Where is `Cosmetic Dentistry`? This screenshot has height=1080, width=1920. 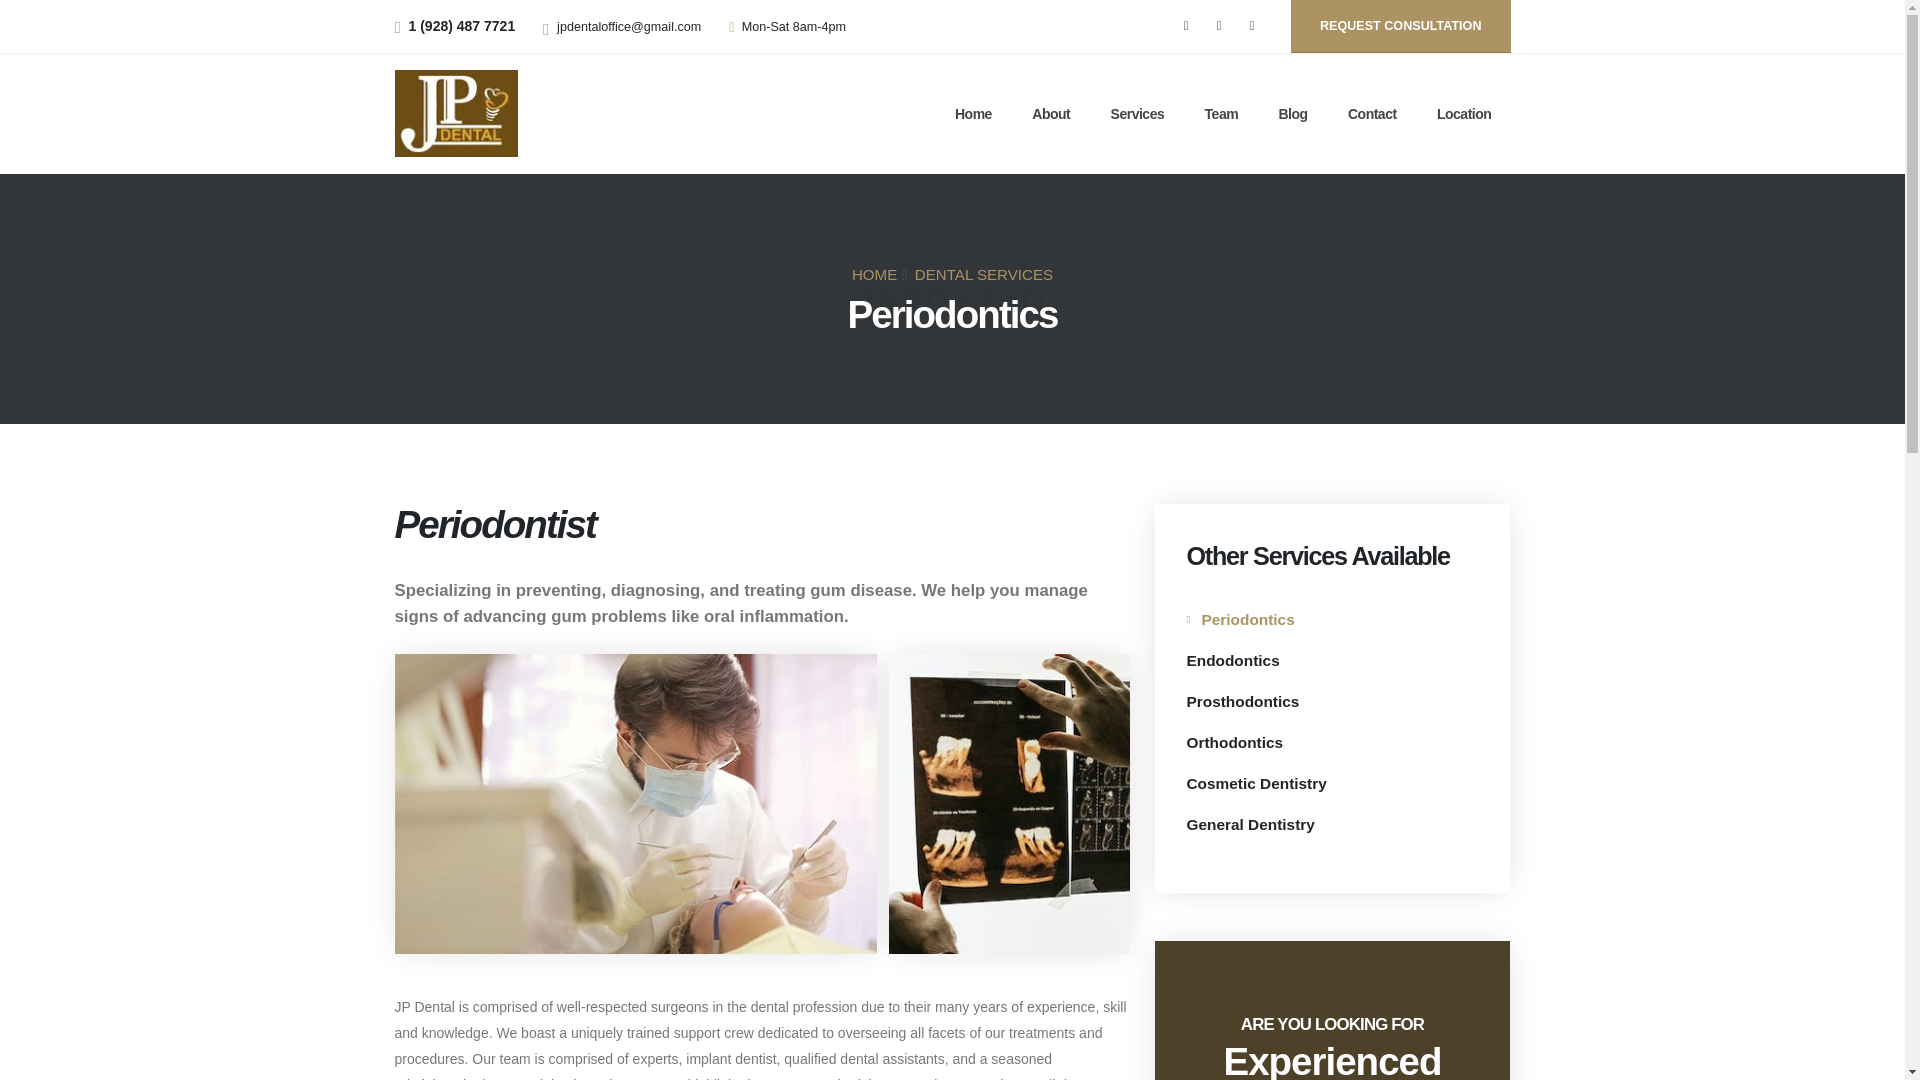
Cosmetic Dentistry is located at coordinates (1256, 783).